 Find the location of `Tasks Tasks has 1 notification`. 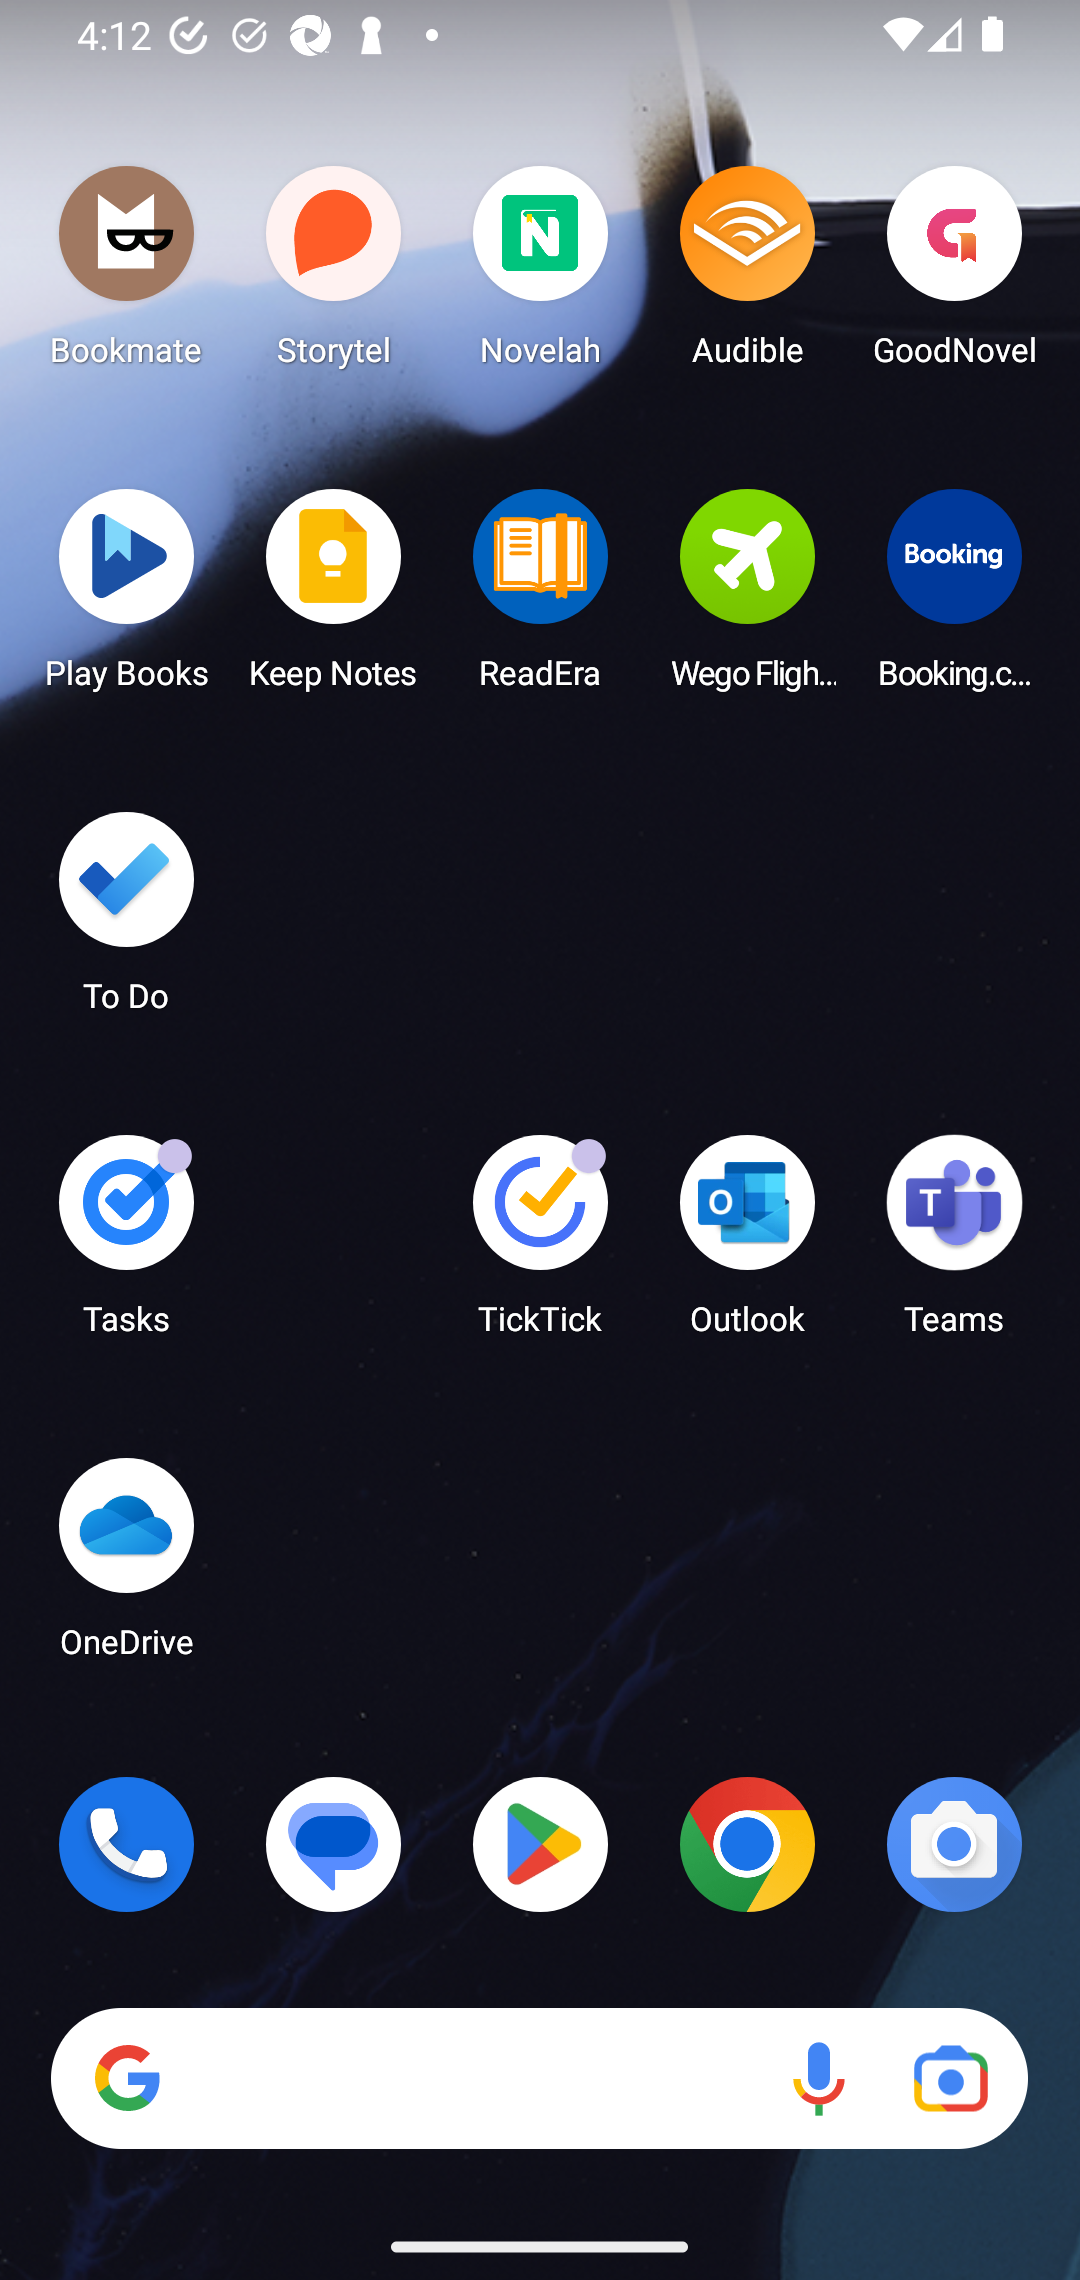

Tasks Tasks has 1 notification is located at coordinates (126, 1244).